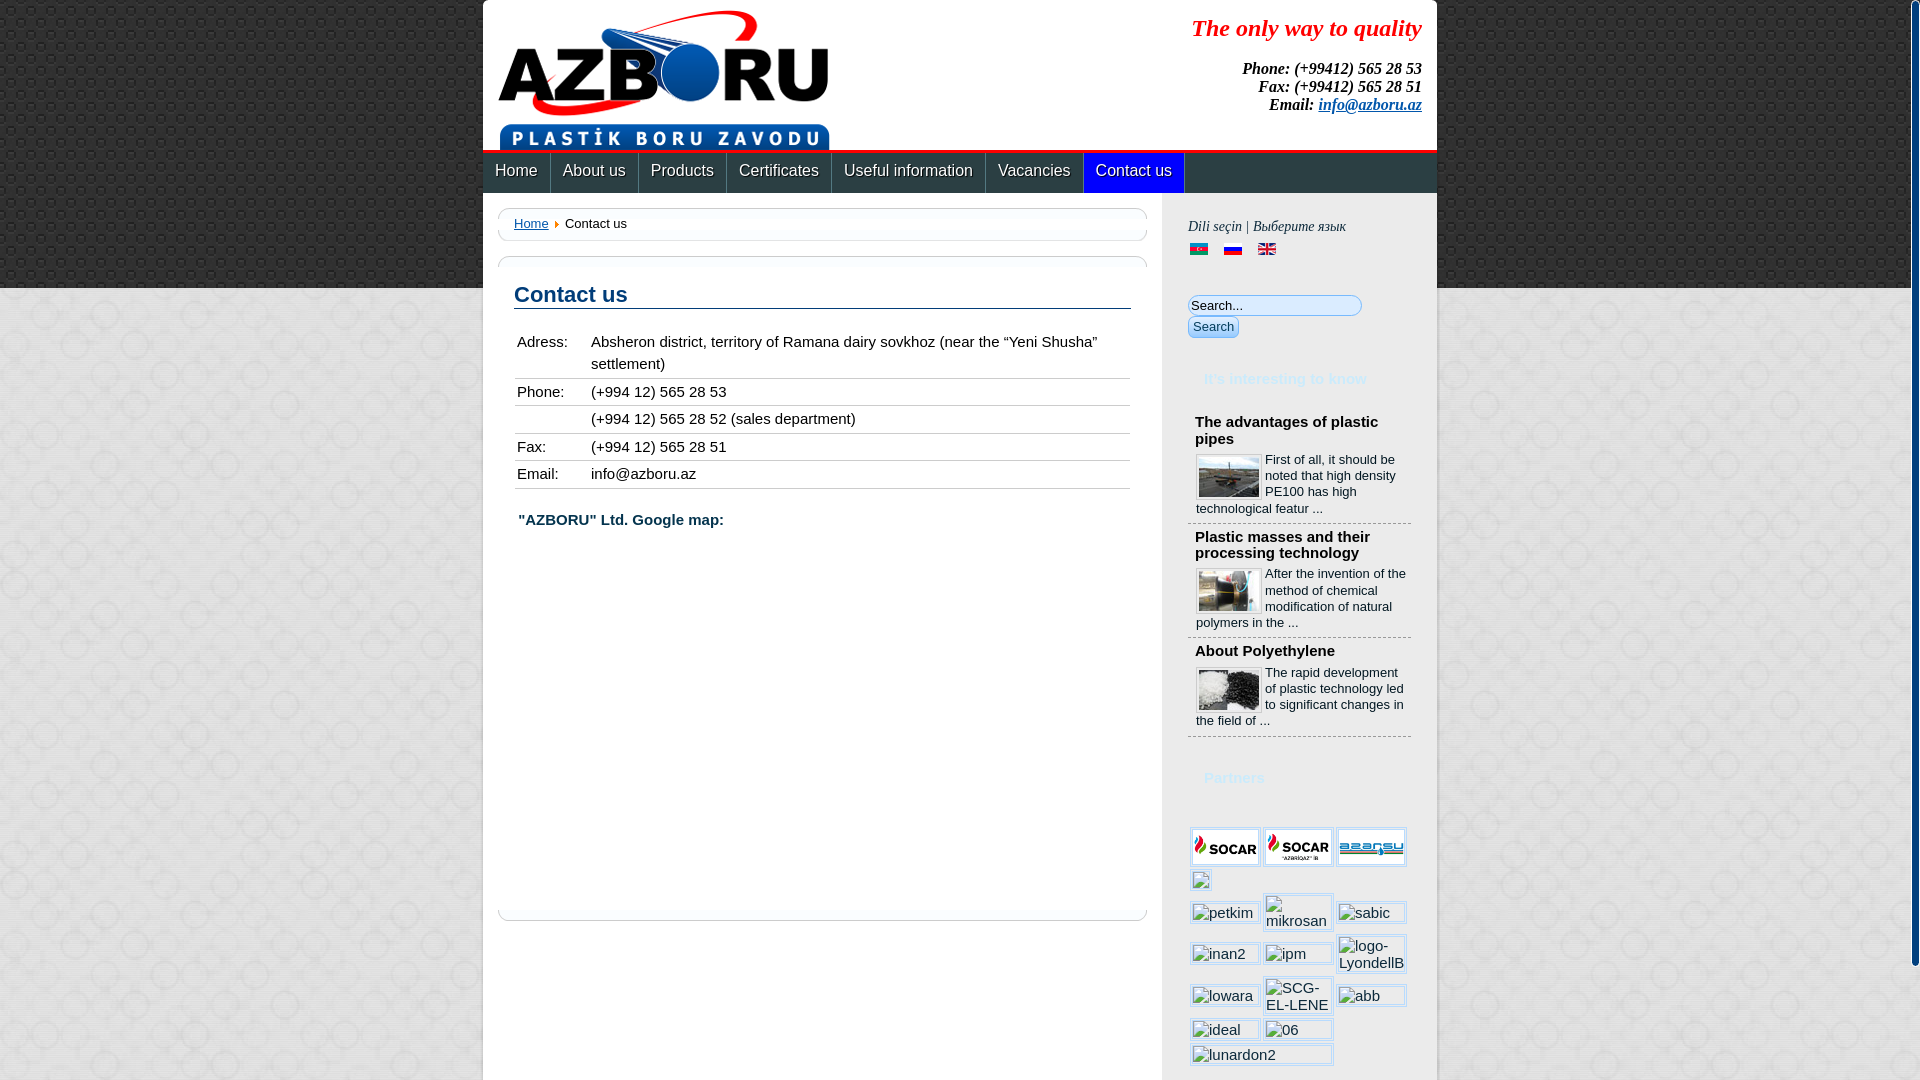 This screenshot has height=1080, width=1920. Describe the element at coordinates (682, 173) in the screenshot. I see `Products` at that location.